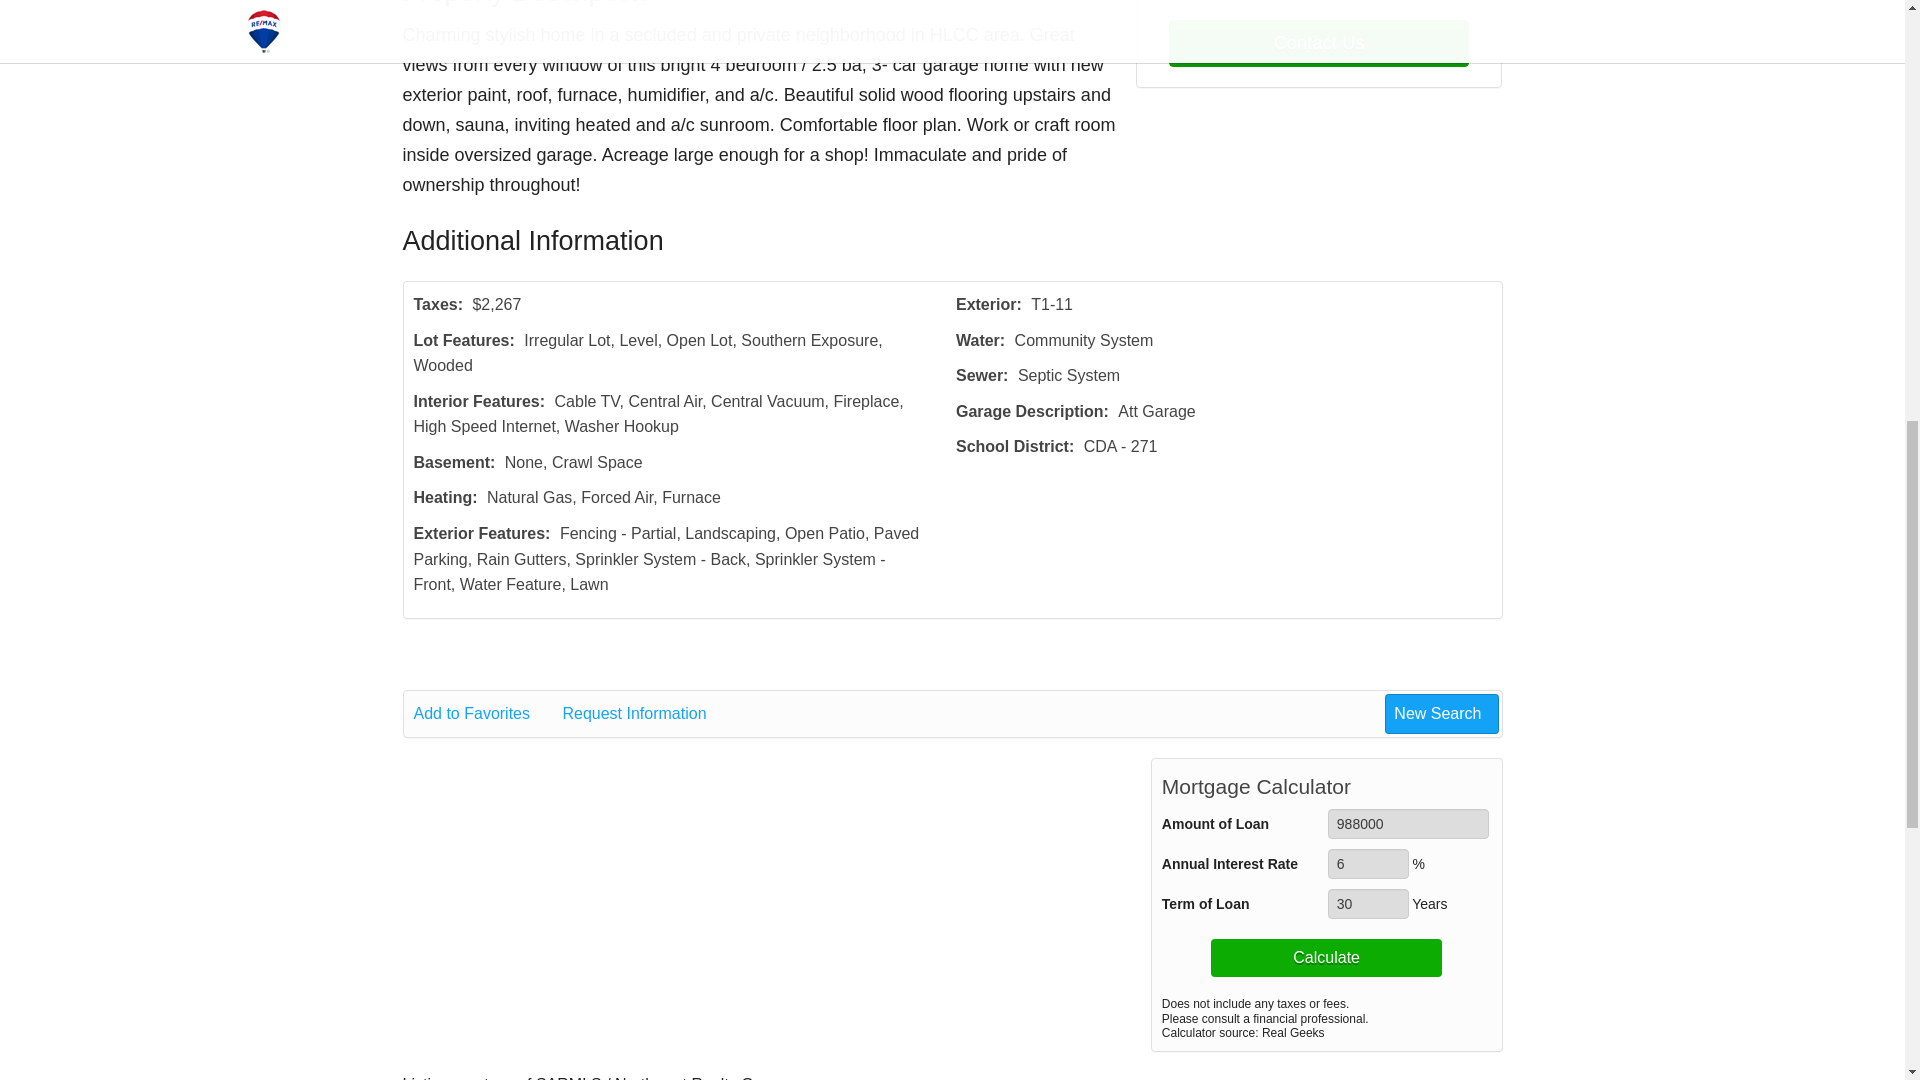 This screenshot has height=1080, width=1920. I want to click on Contact Us, so click(1318, 43).